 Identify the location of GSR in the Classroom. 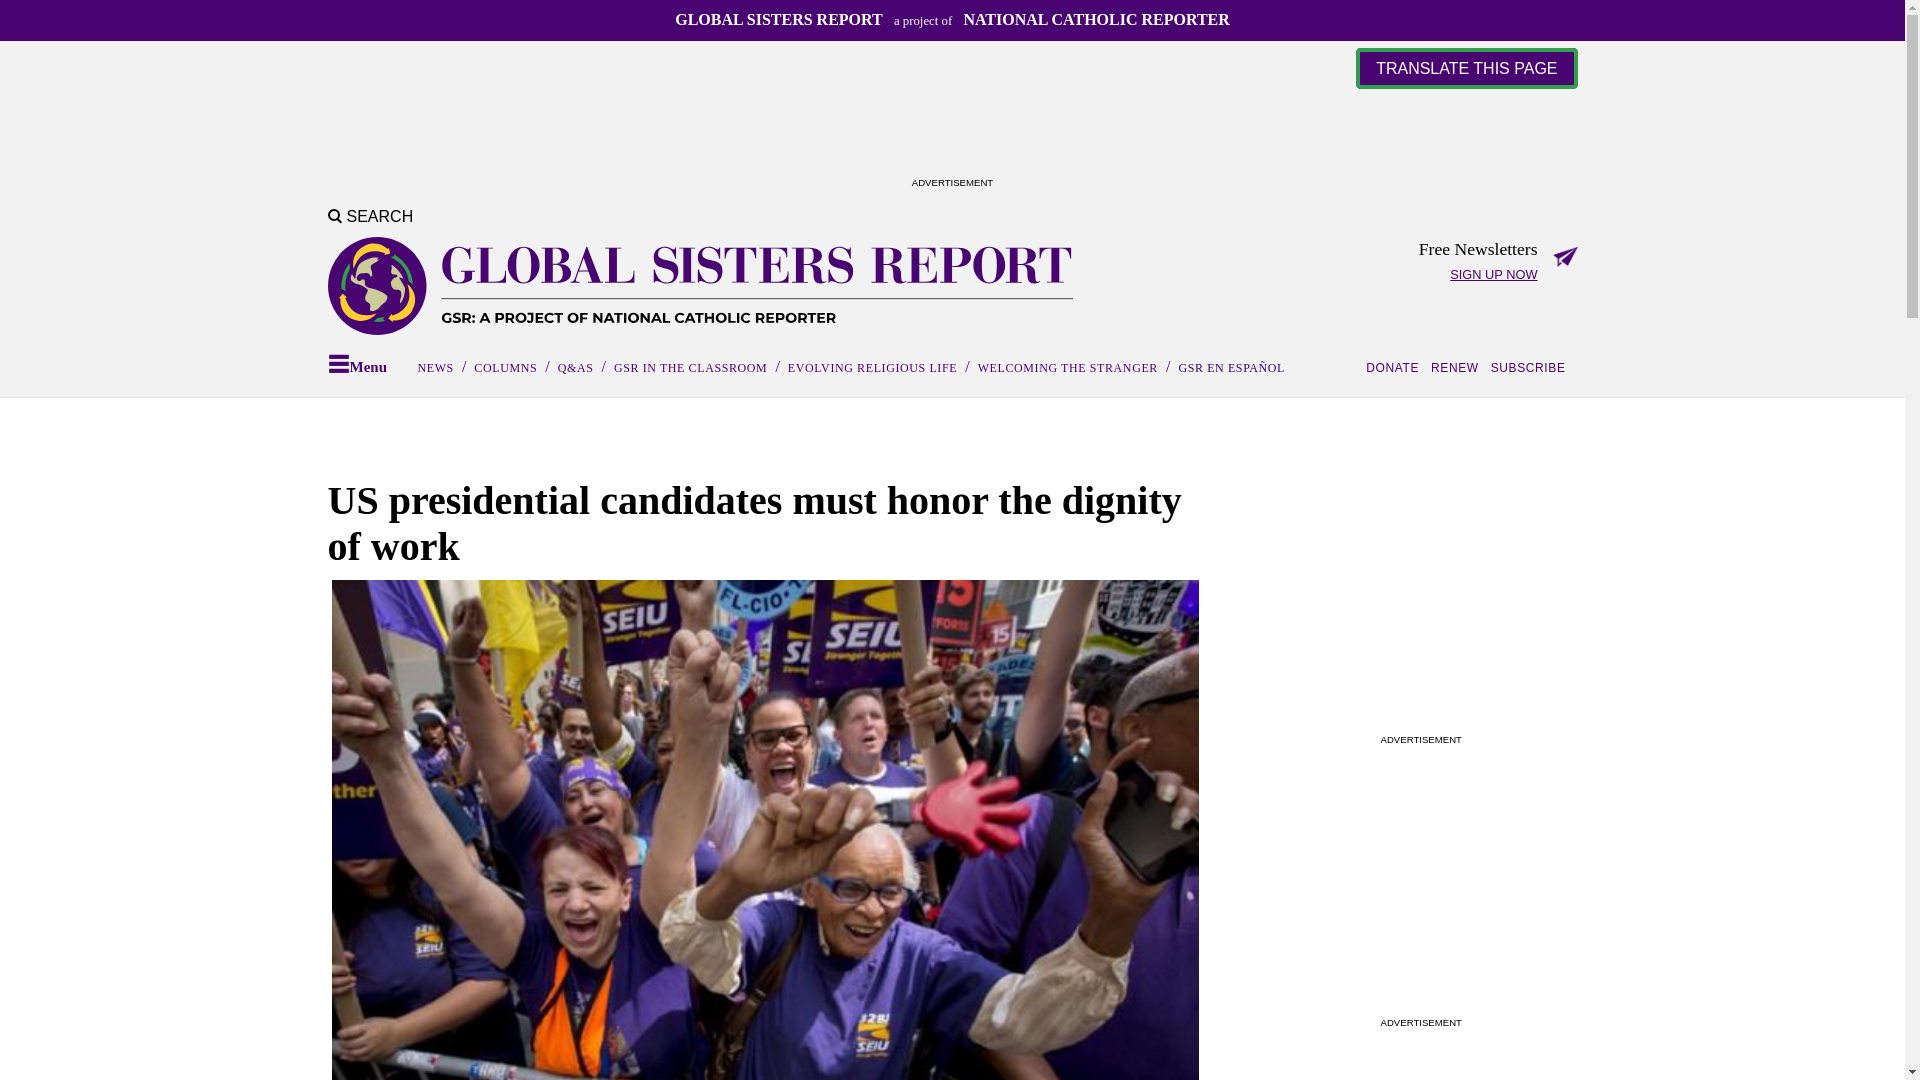
(690, 367).